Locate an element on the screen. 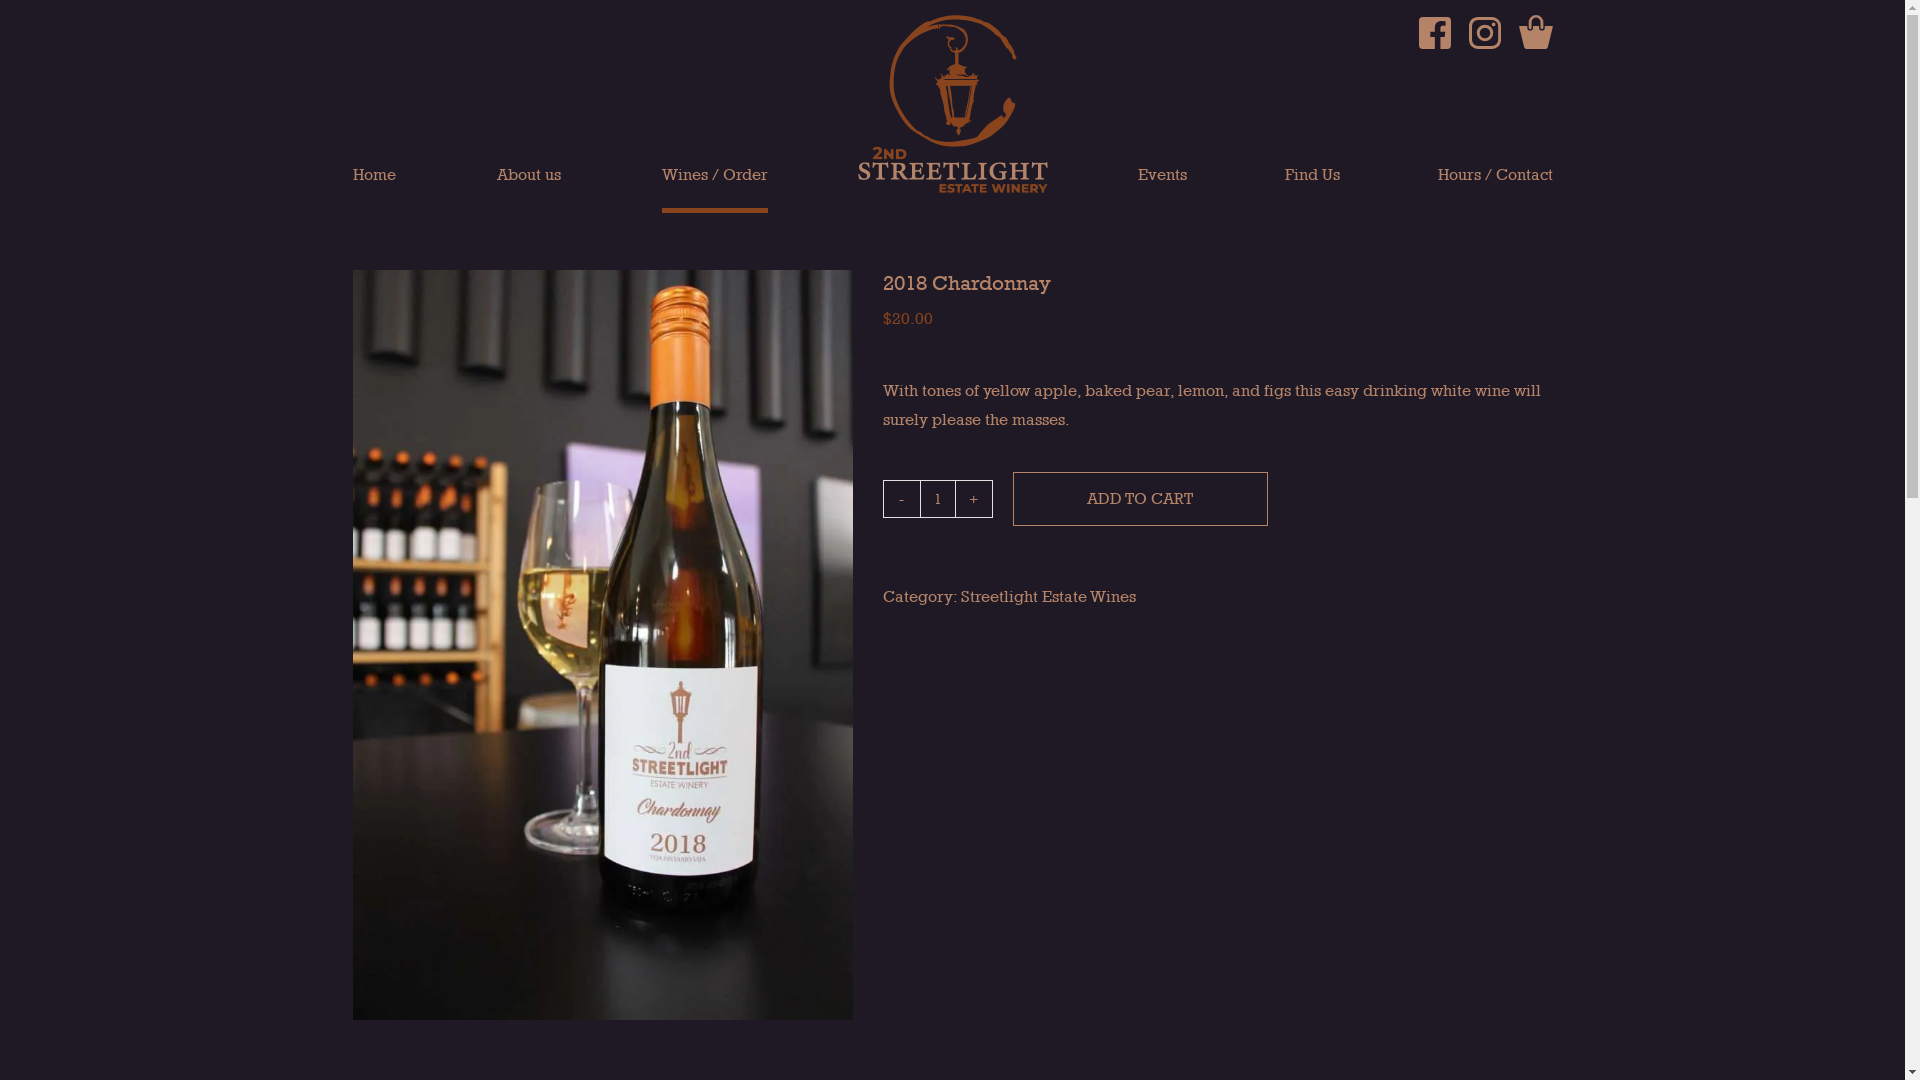 The image size is (1920, 1080). ADD TO CART is located at coordinates (1140, 499).